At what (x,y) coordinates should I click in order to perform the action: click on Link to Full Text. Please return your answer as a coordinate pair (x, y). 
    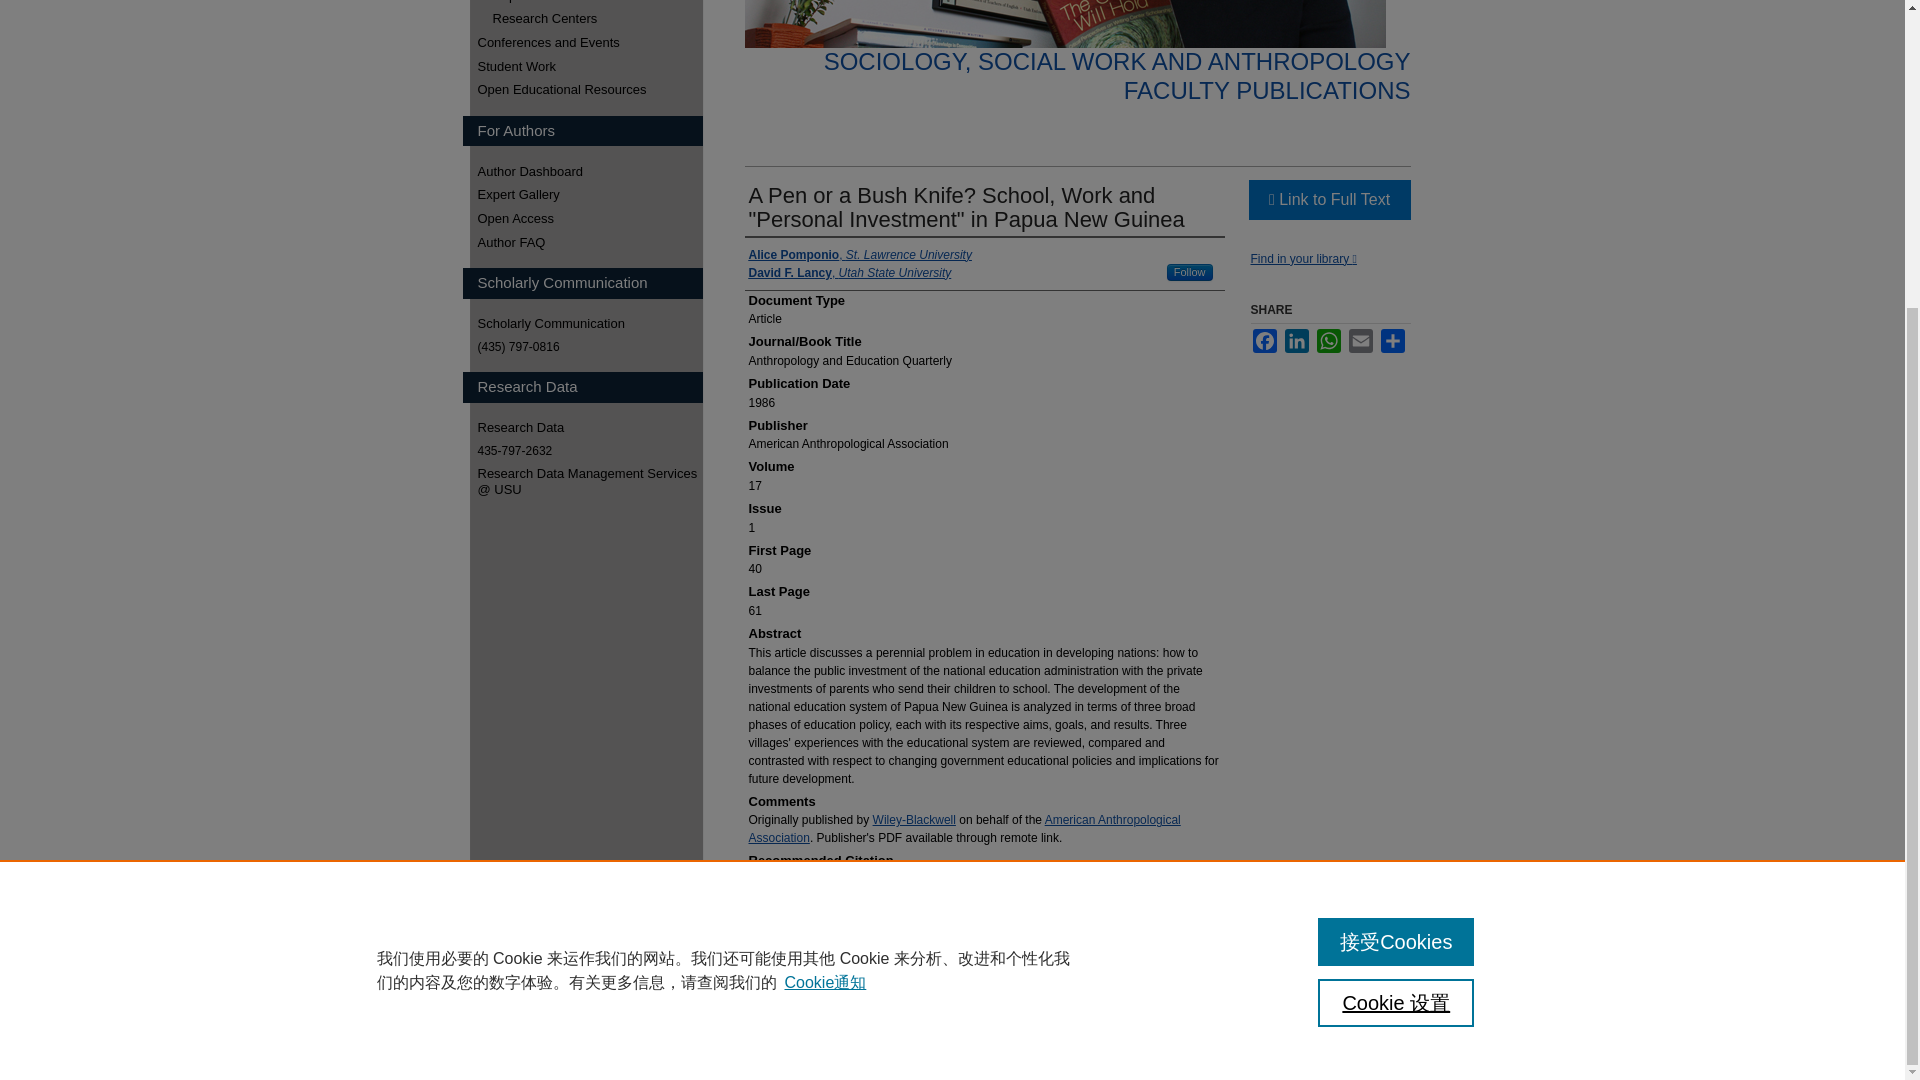
    Looking at the image, I should click on (1328, 200).